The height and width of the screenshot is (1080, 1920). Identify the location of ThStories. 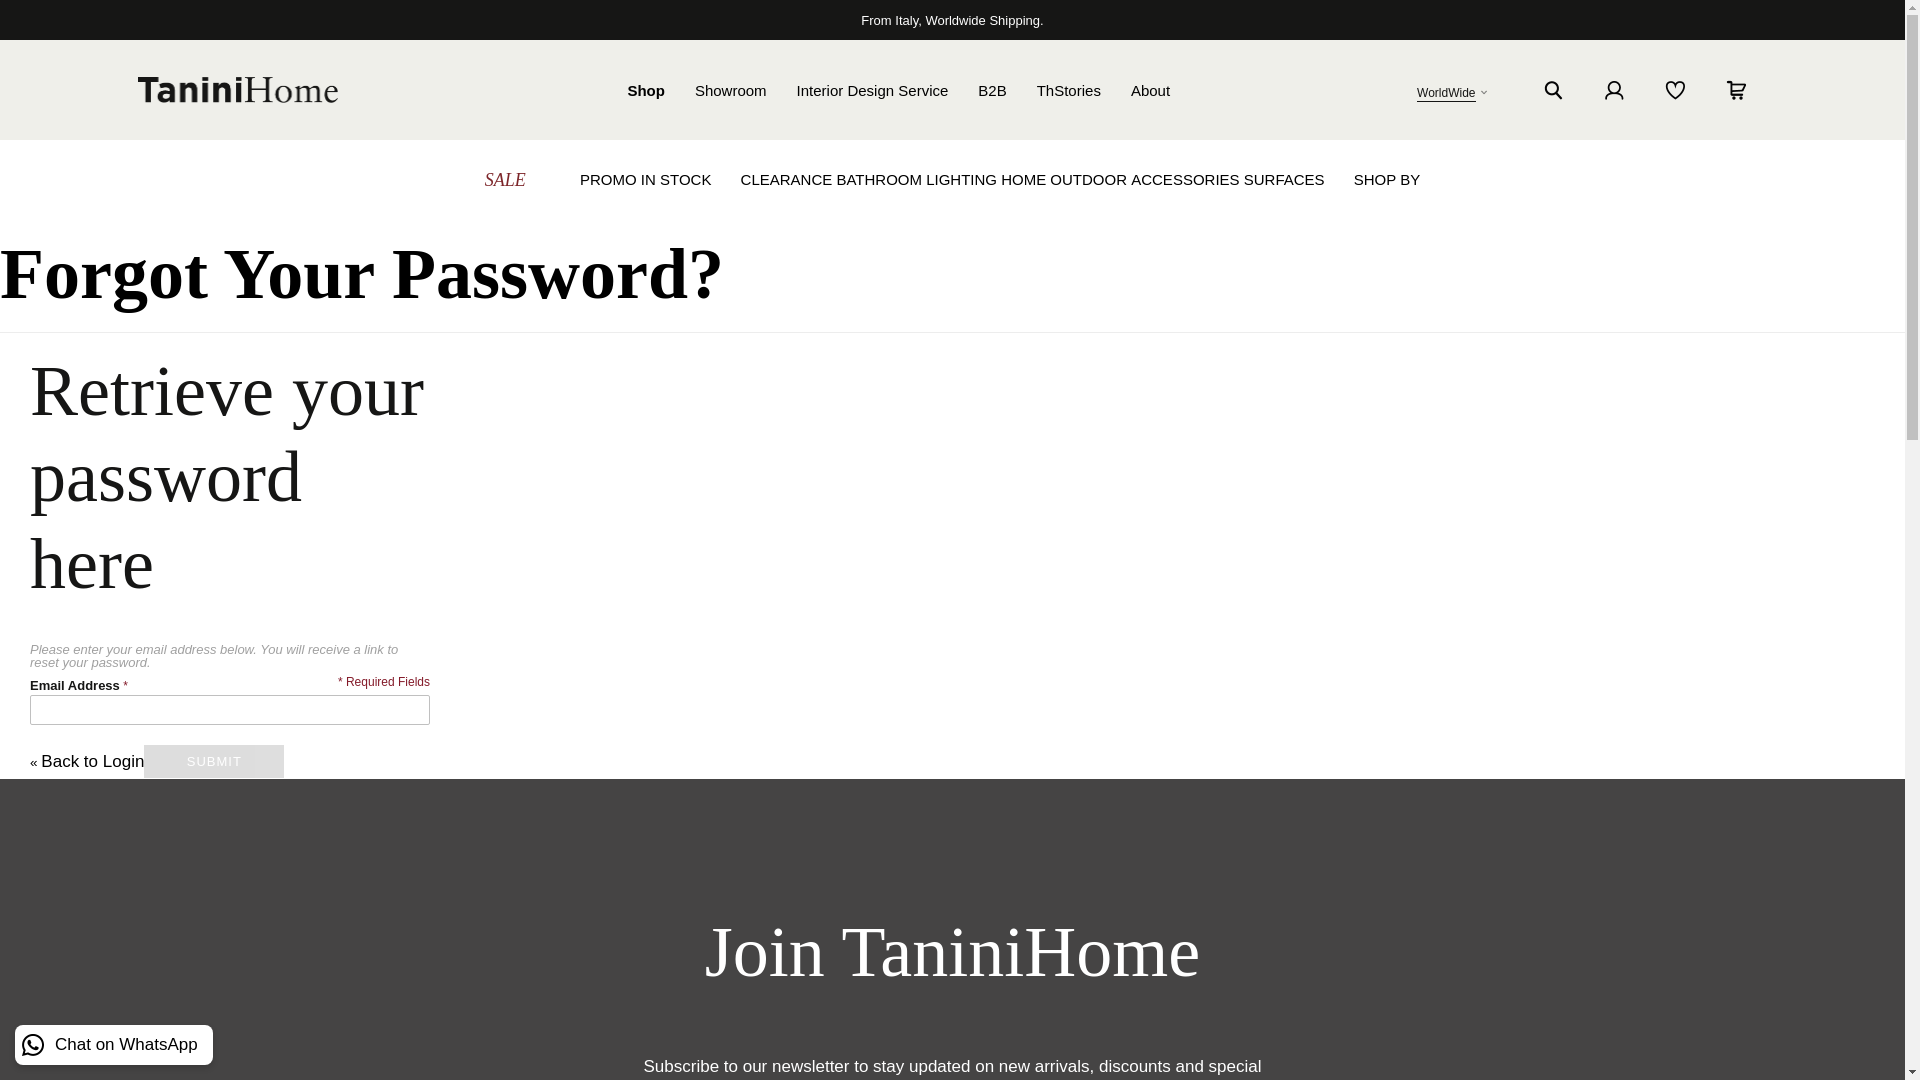
(1068, 90).